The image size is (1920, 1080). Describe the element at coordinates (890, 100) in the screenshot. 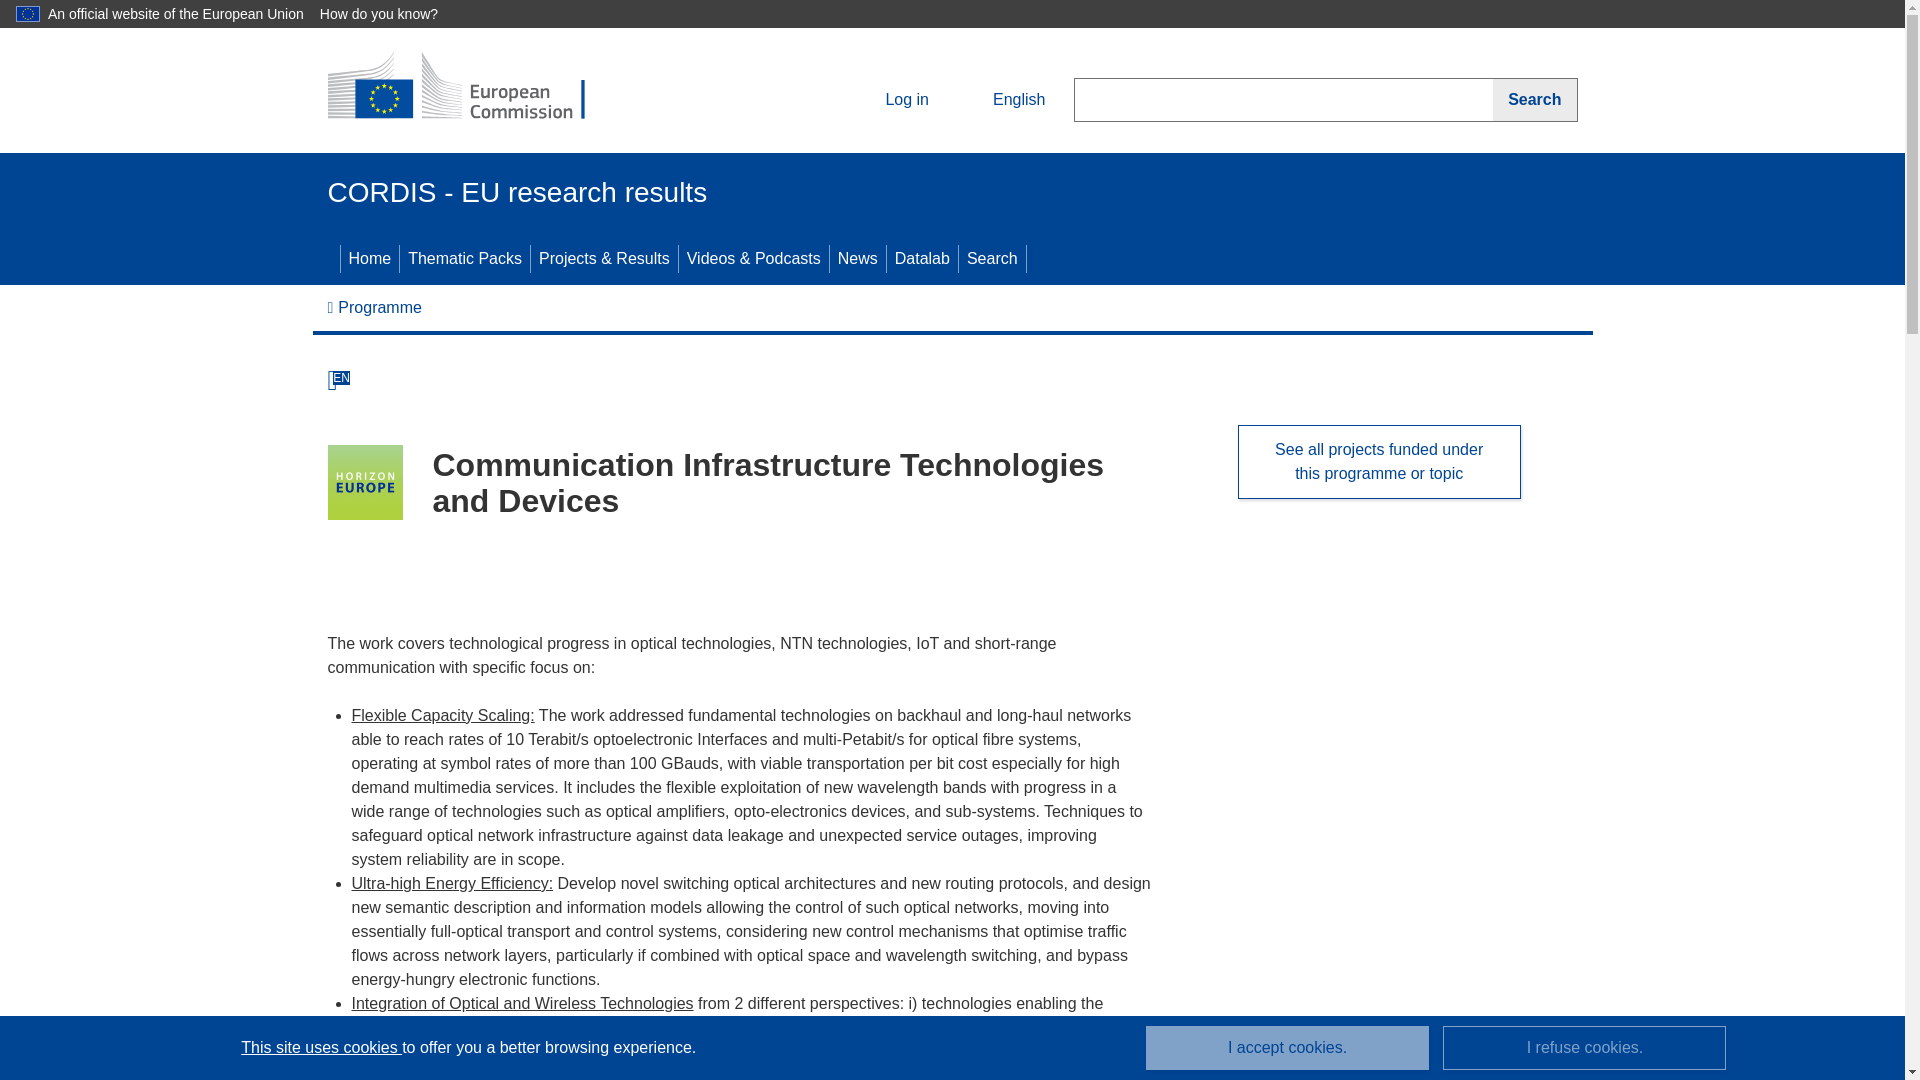

I see `Log in` at that location.